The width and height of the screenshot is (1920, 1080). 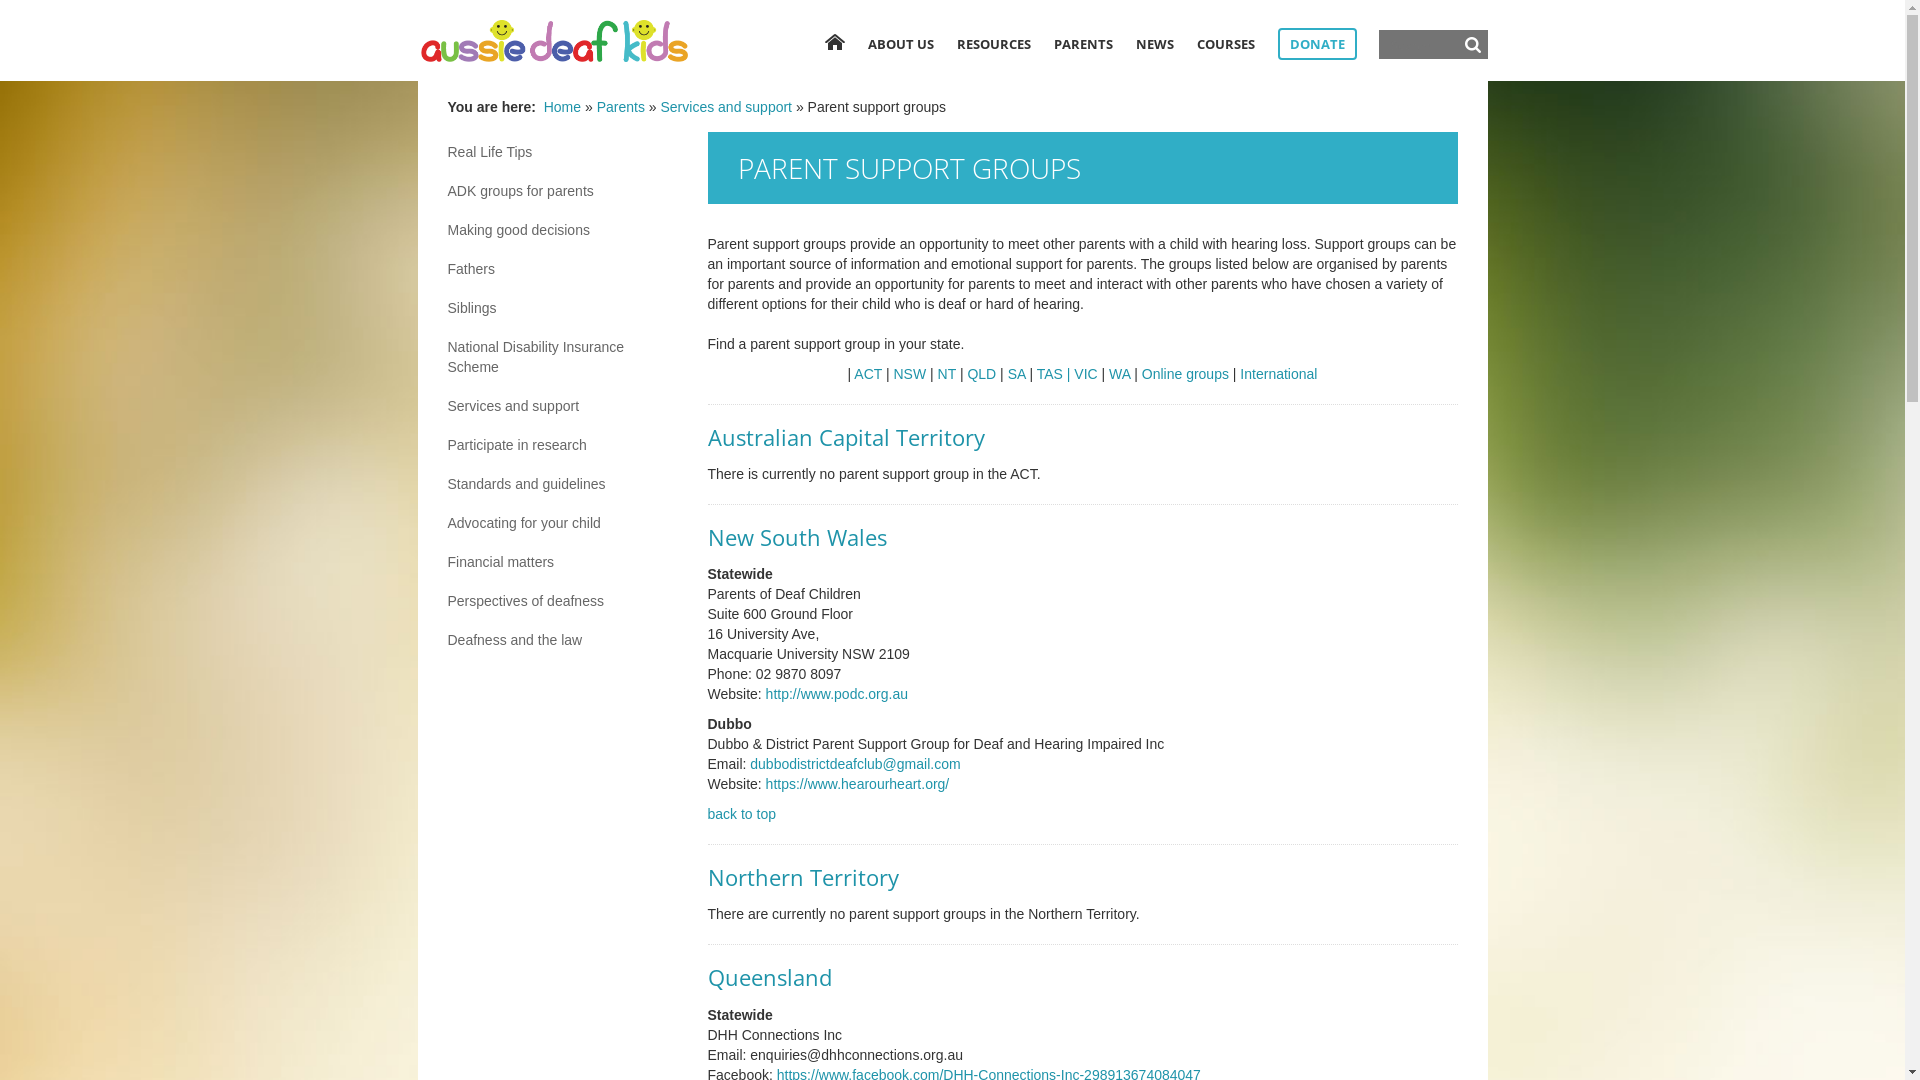 What do you see at coordinates (563, 523) in the screenshot?
I see `Advocating for your child` at bounding box center [563, 523].